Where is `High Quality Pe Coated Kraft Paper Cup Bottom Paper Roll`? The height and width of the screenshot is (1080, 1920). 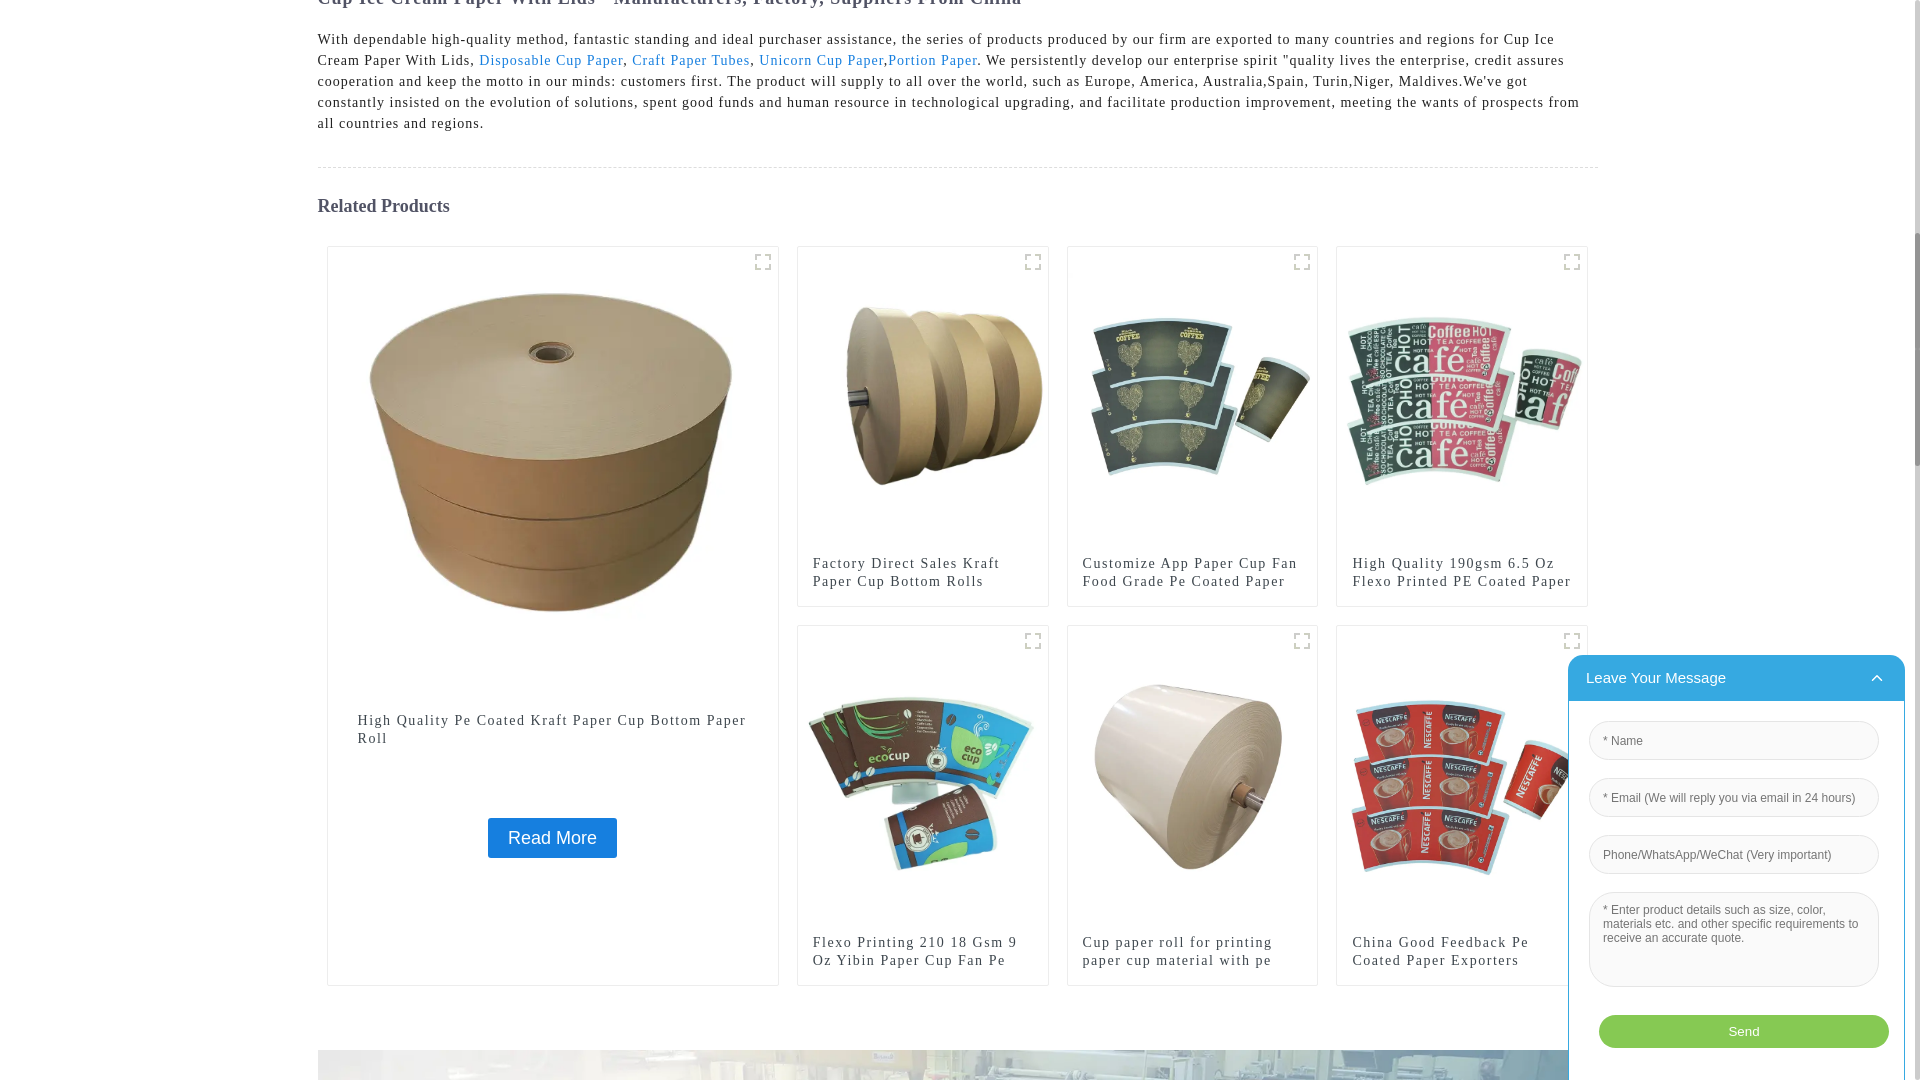 High Quality Pe Coated Kraft Paper Cup Bottom Paper Roll is located at coordinates (552, 837).